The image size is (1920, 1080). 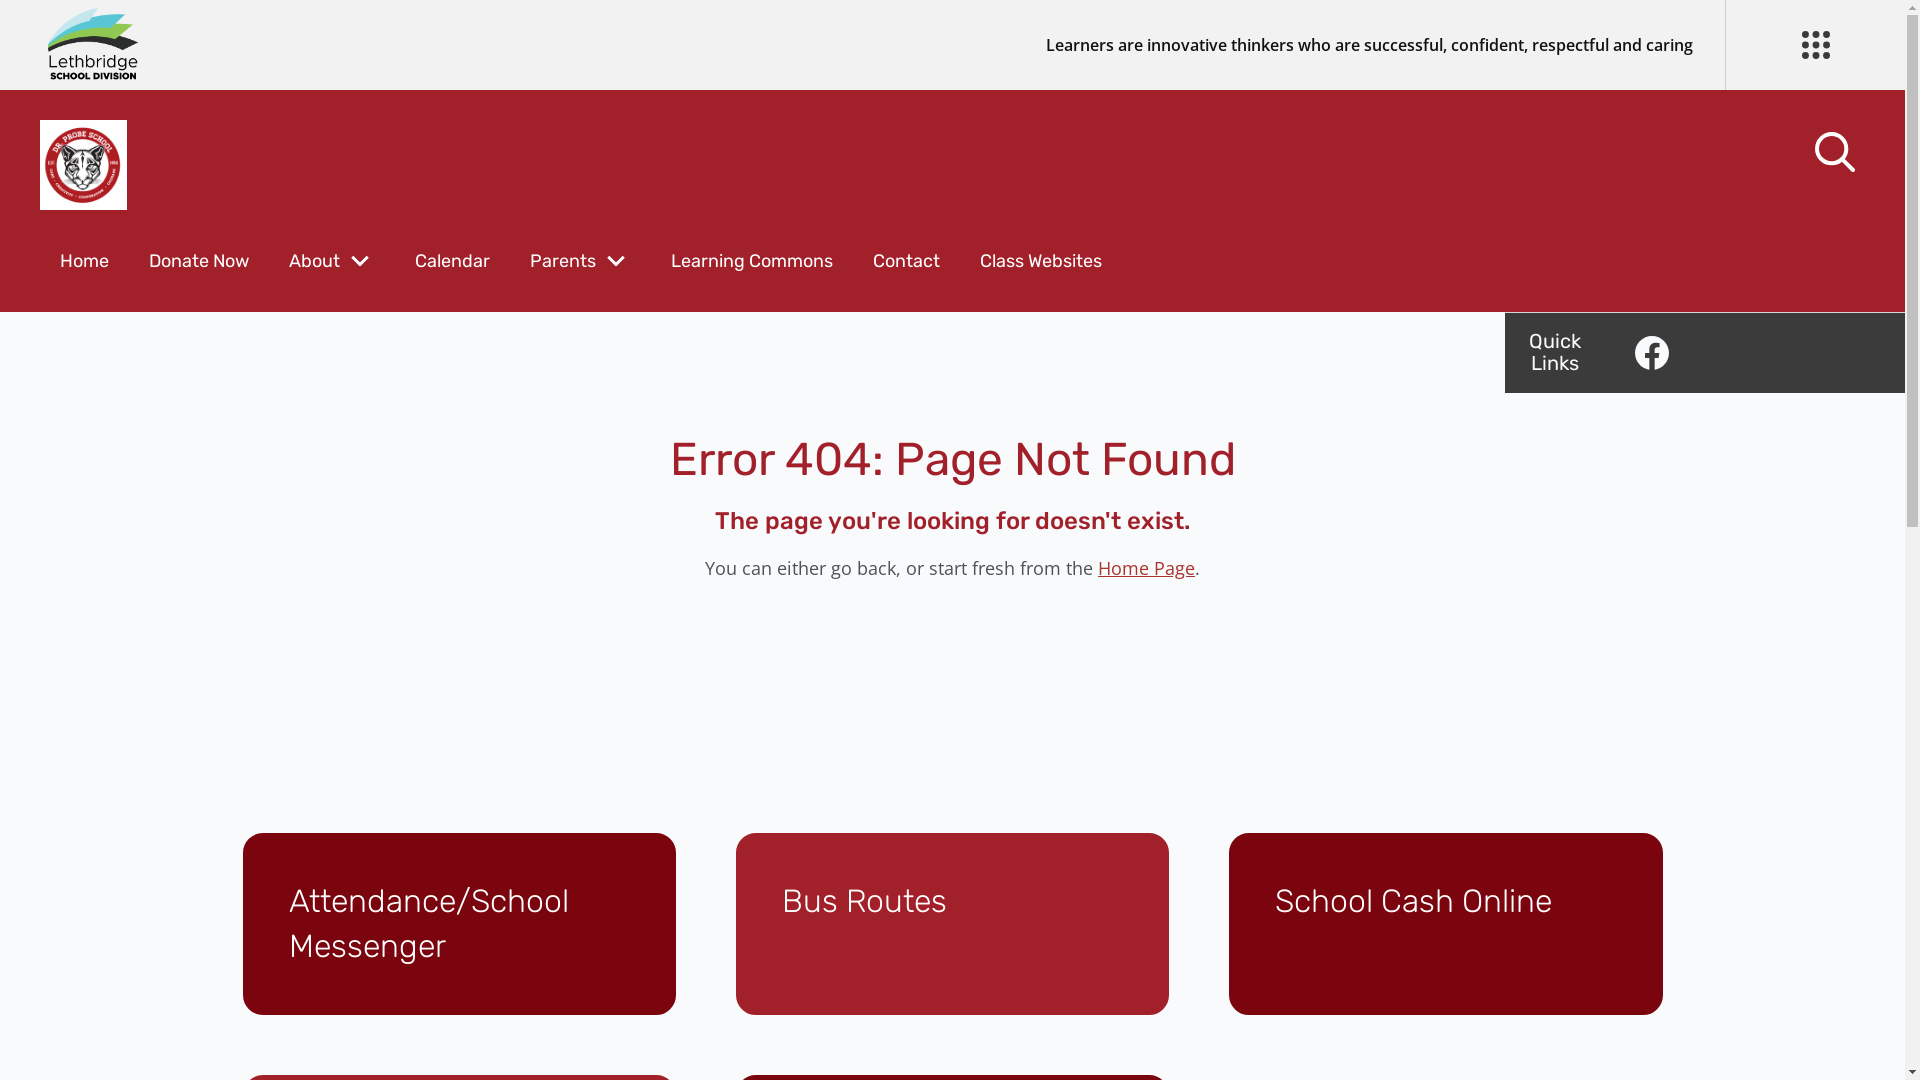 I want to click on Class Websites, so click(x=1040, y=261).